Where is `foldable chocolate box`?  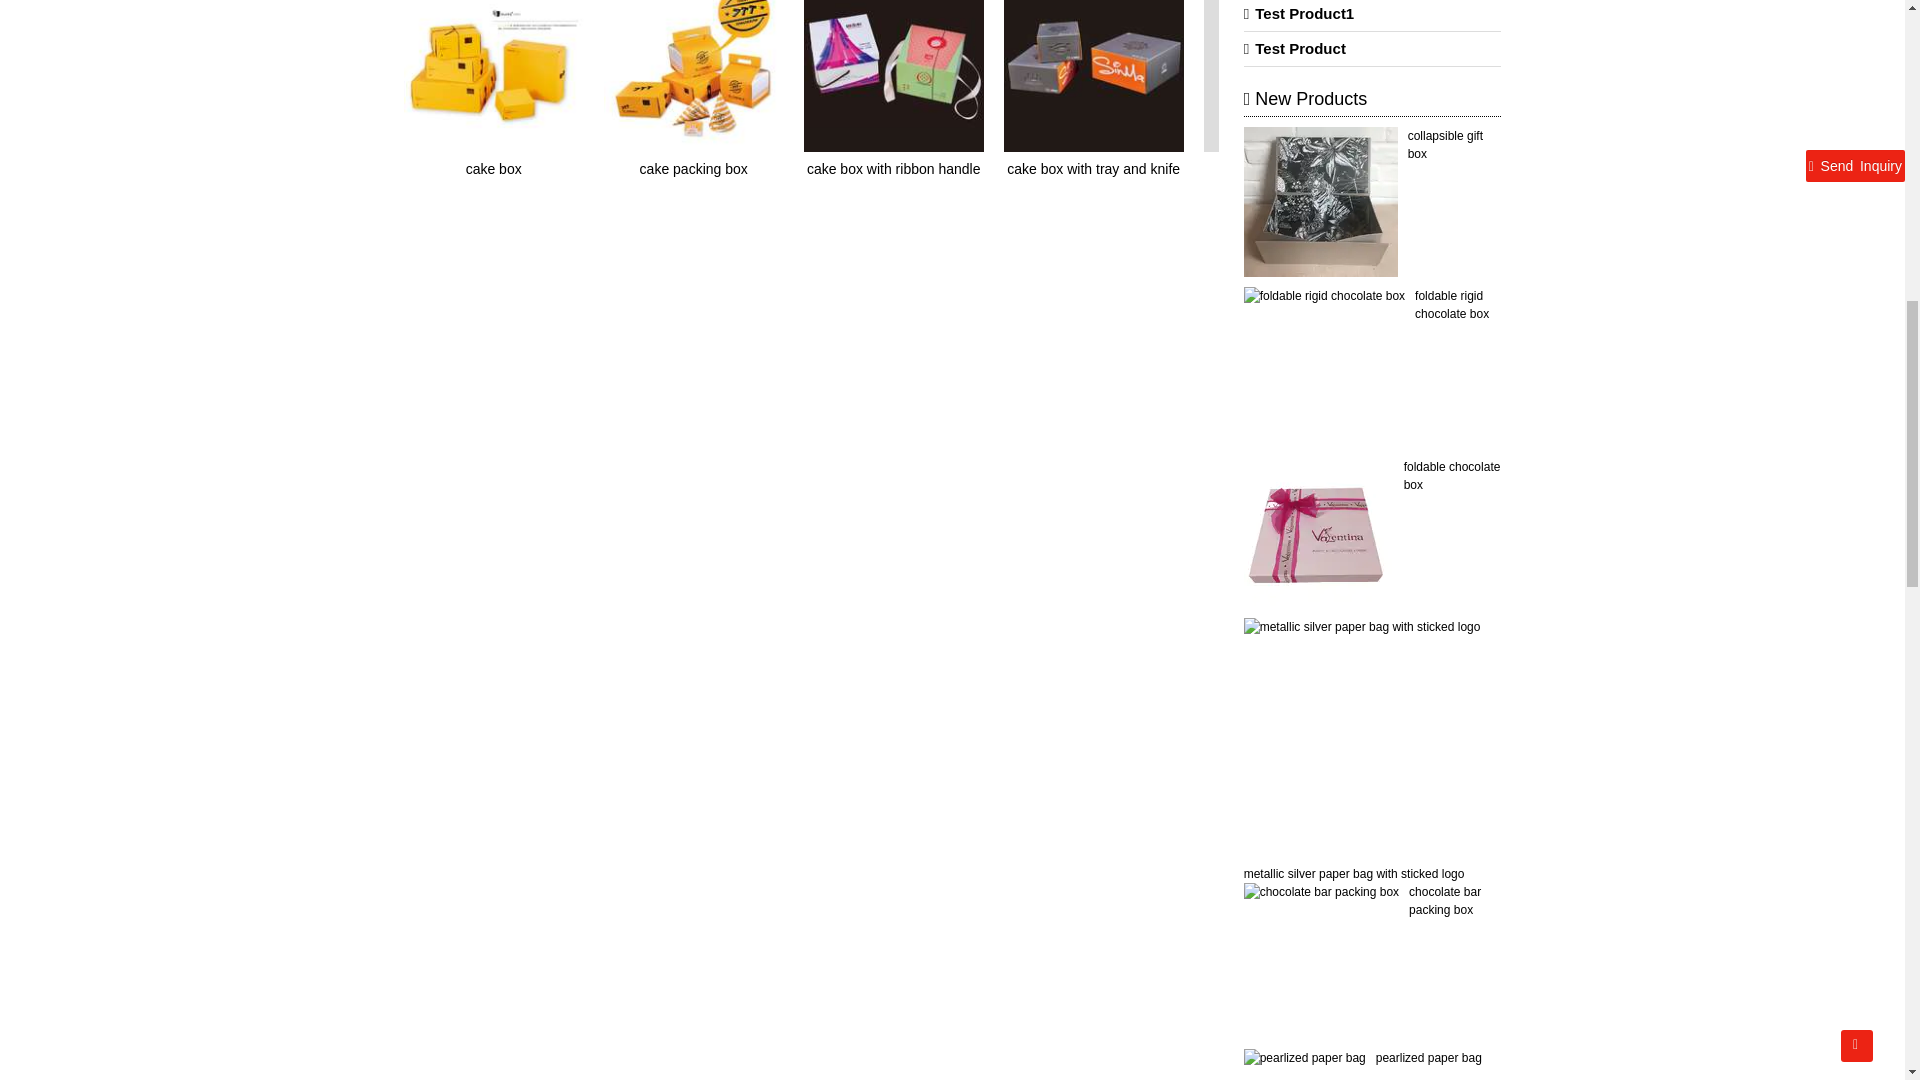
foldable chocolate box is located at coordinates (1452, 476).